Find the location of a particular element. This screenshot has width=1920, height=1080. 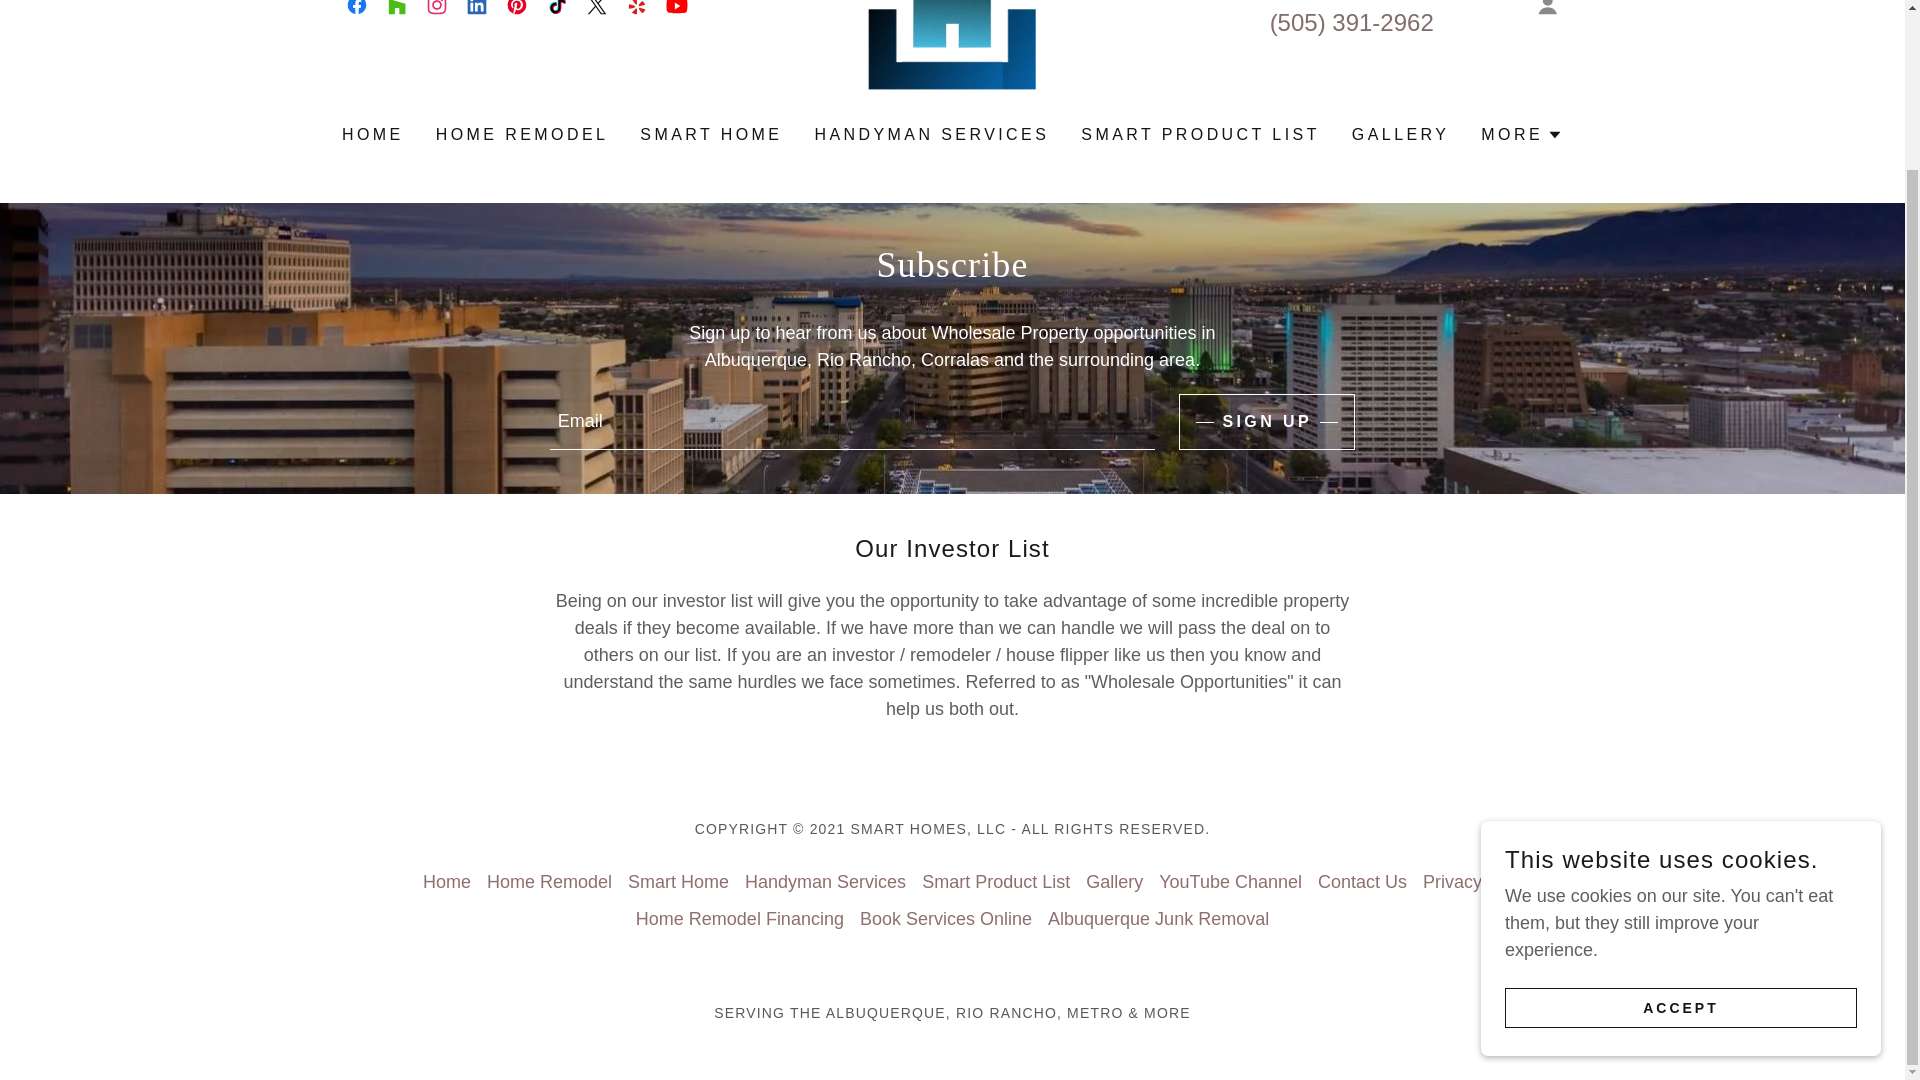

Smart Homes, LLC is located at coordinates (952, 6).